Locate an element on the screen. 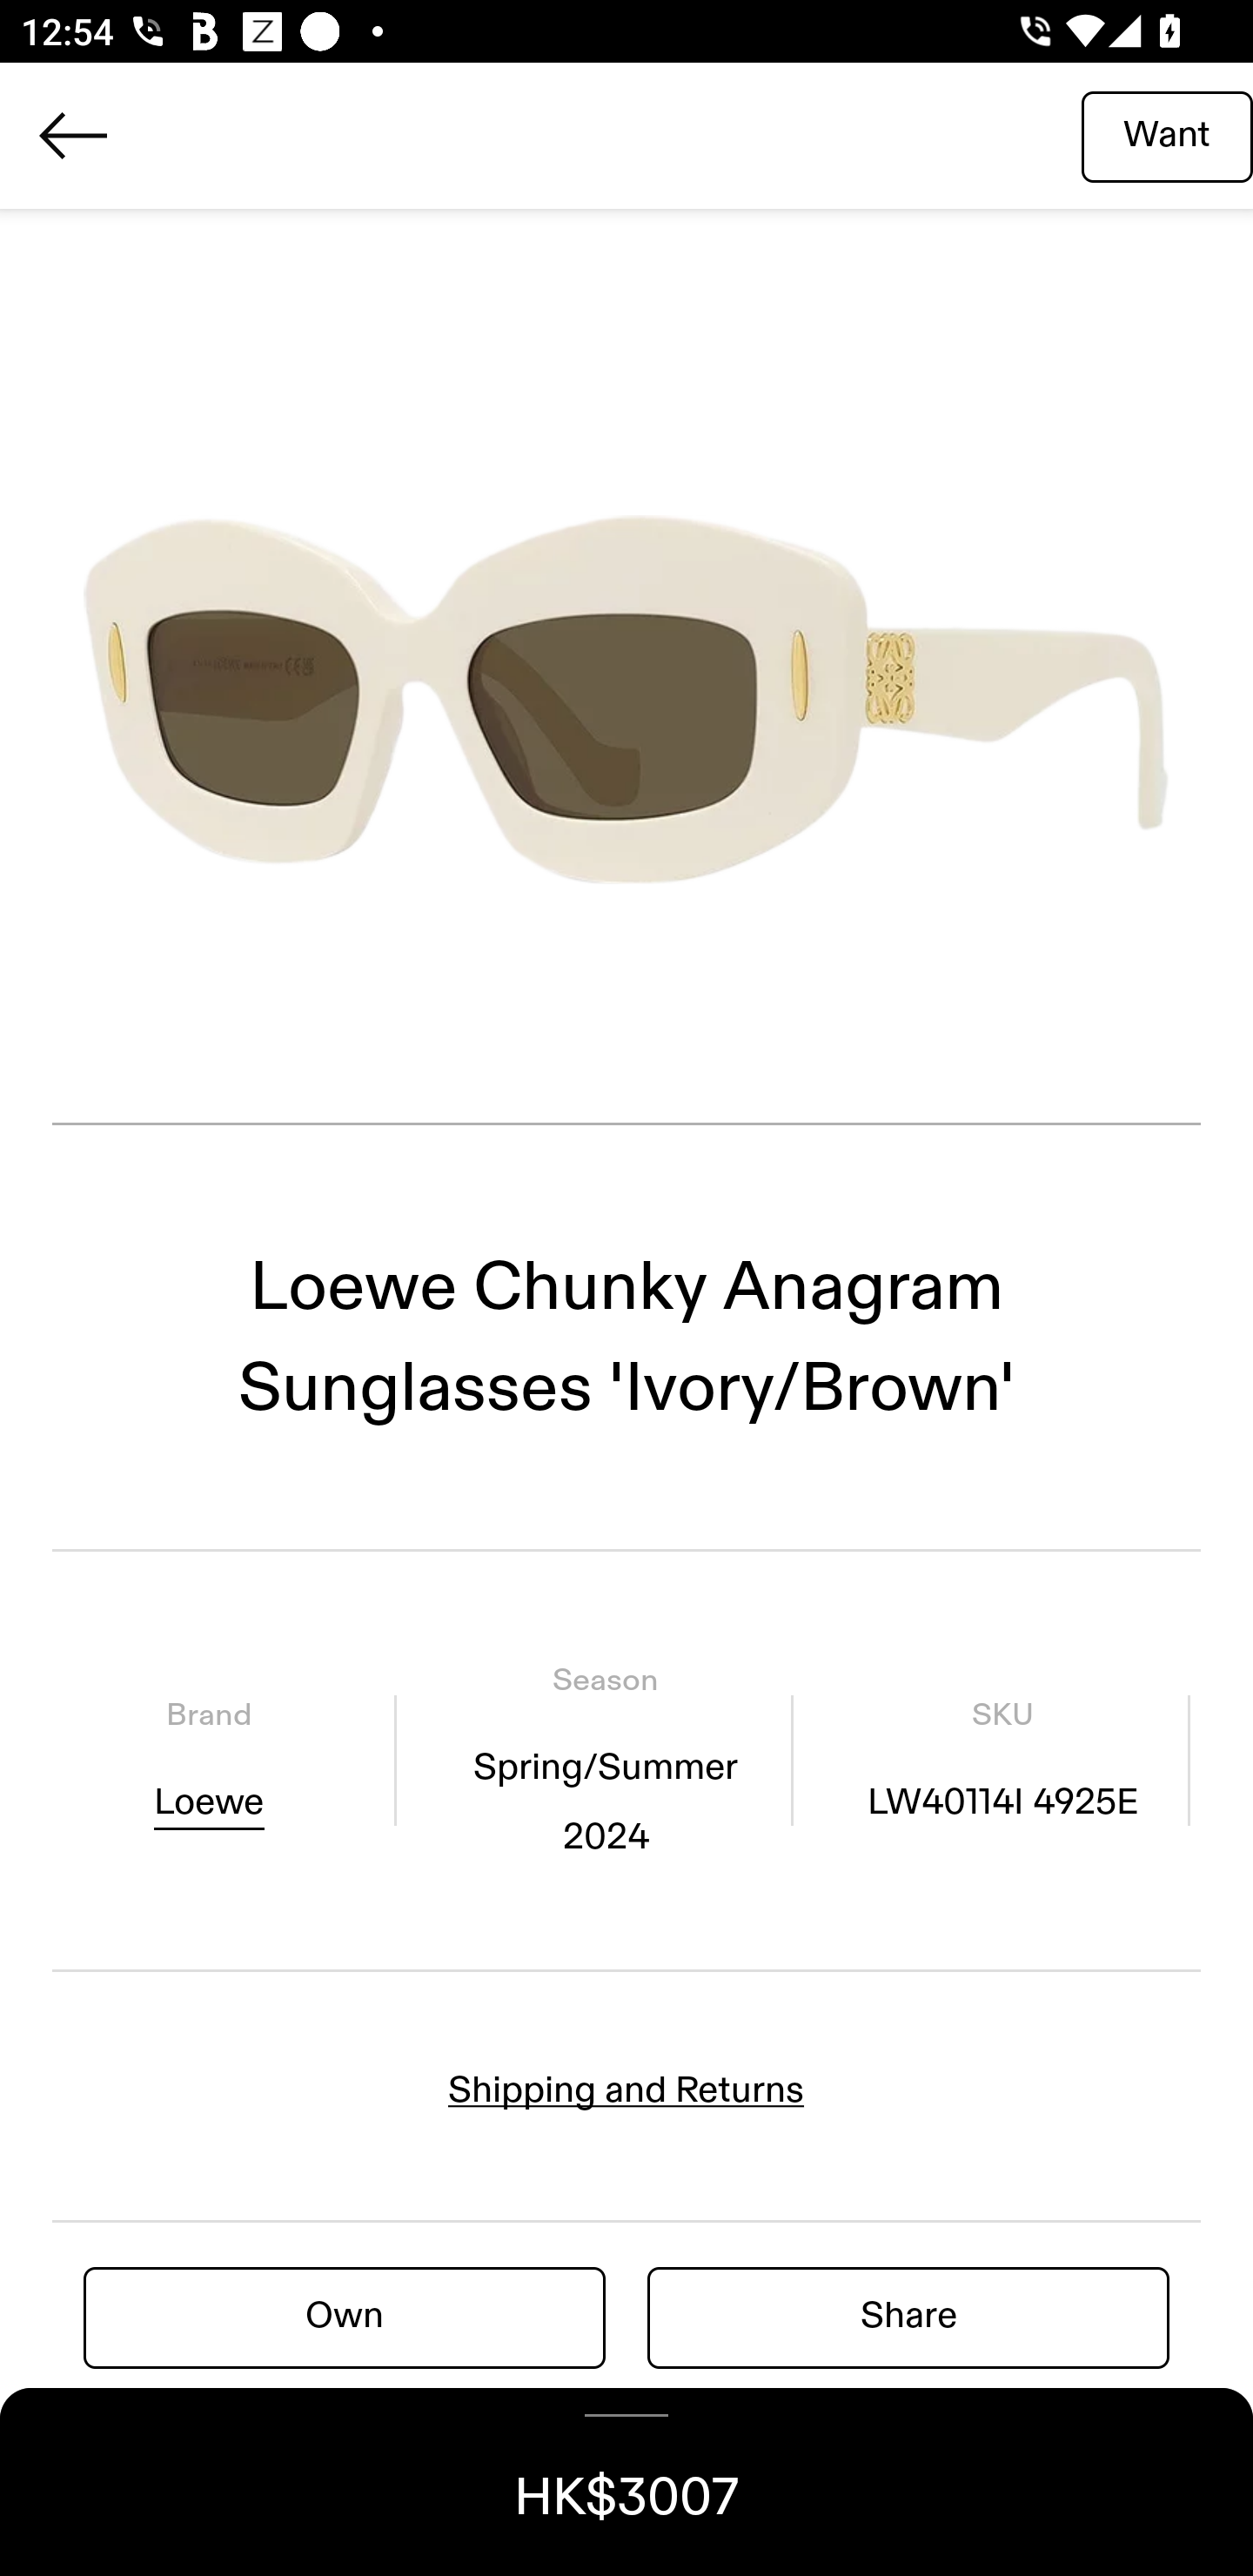  Want is located at coordinates (1167, 135).